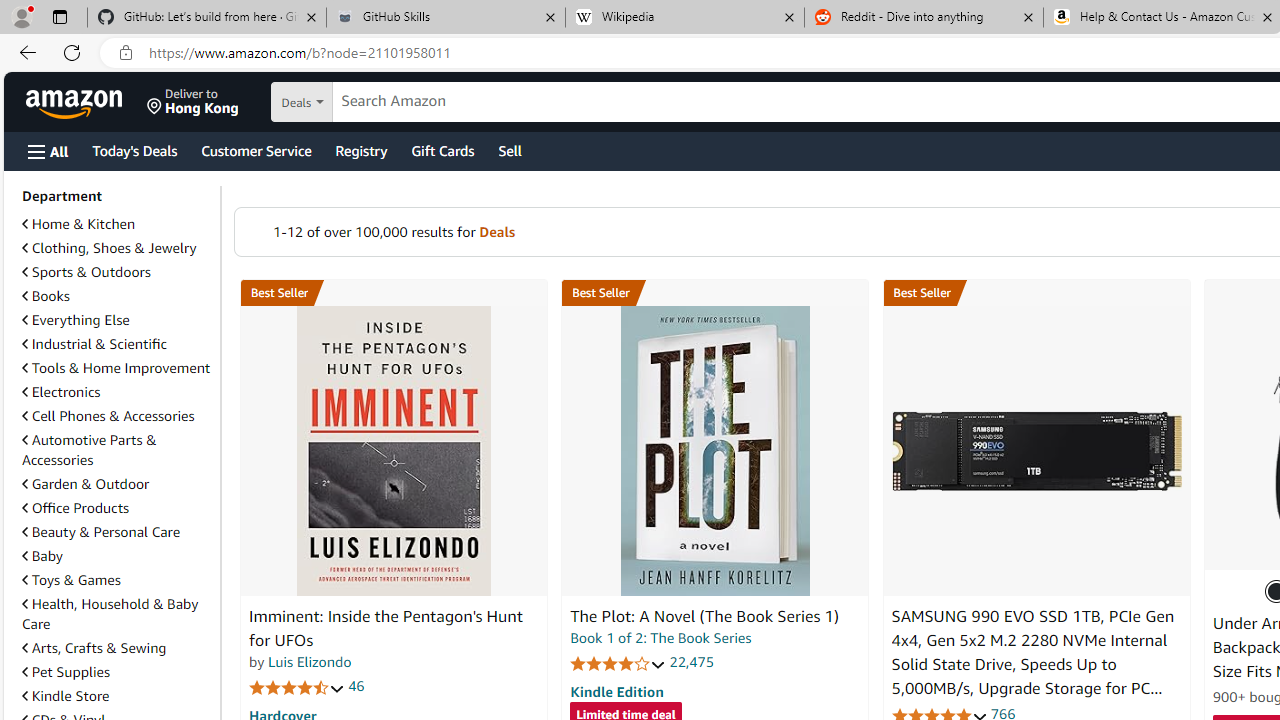 Image resolution: width=1280 pixels, height=720 pixels. I want to click on Tools & Home Improvement, so click(116, 368).